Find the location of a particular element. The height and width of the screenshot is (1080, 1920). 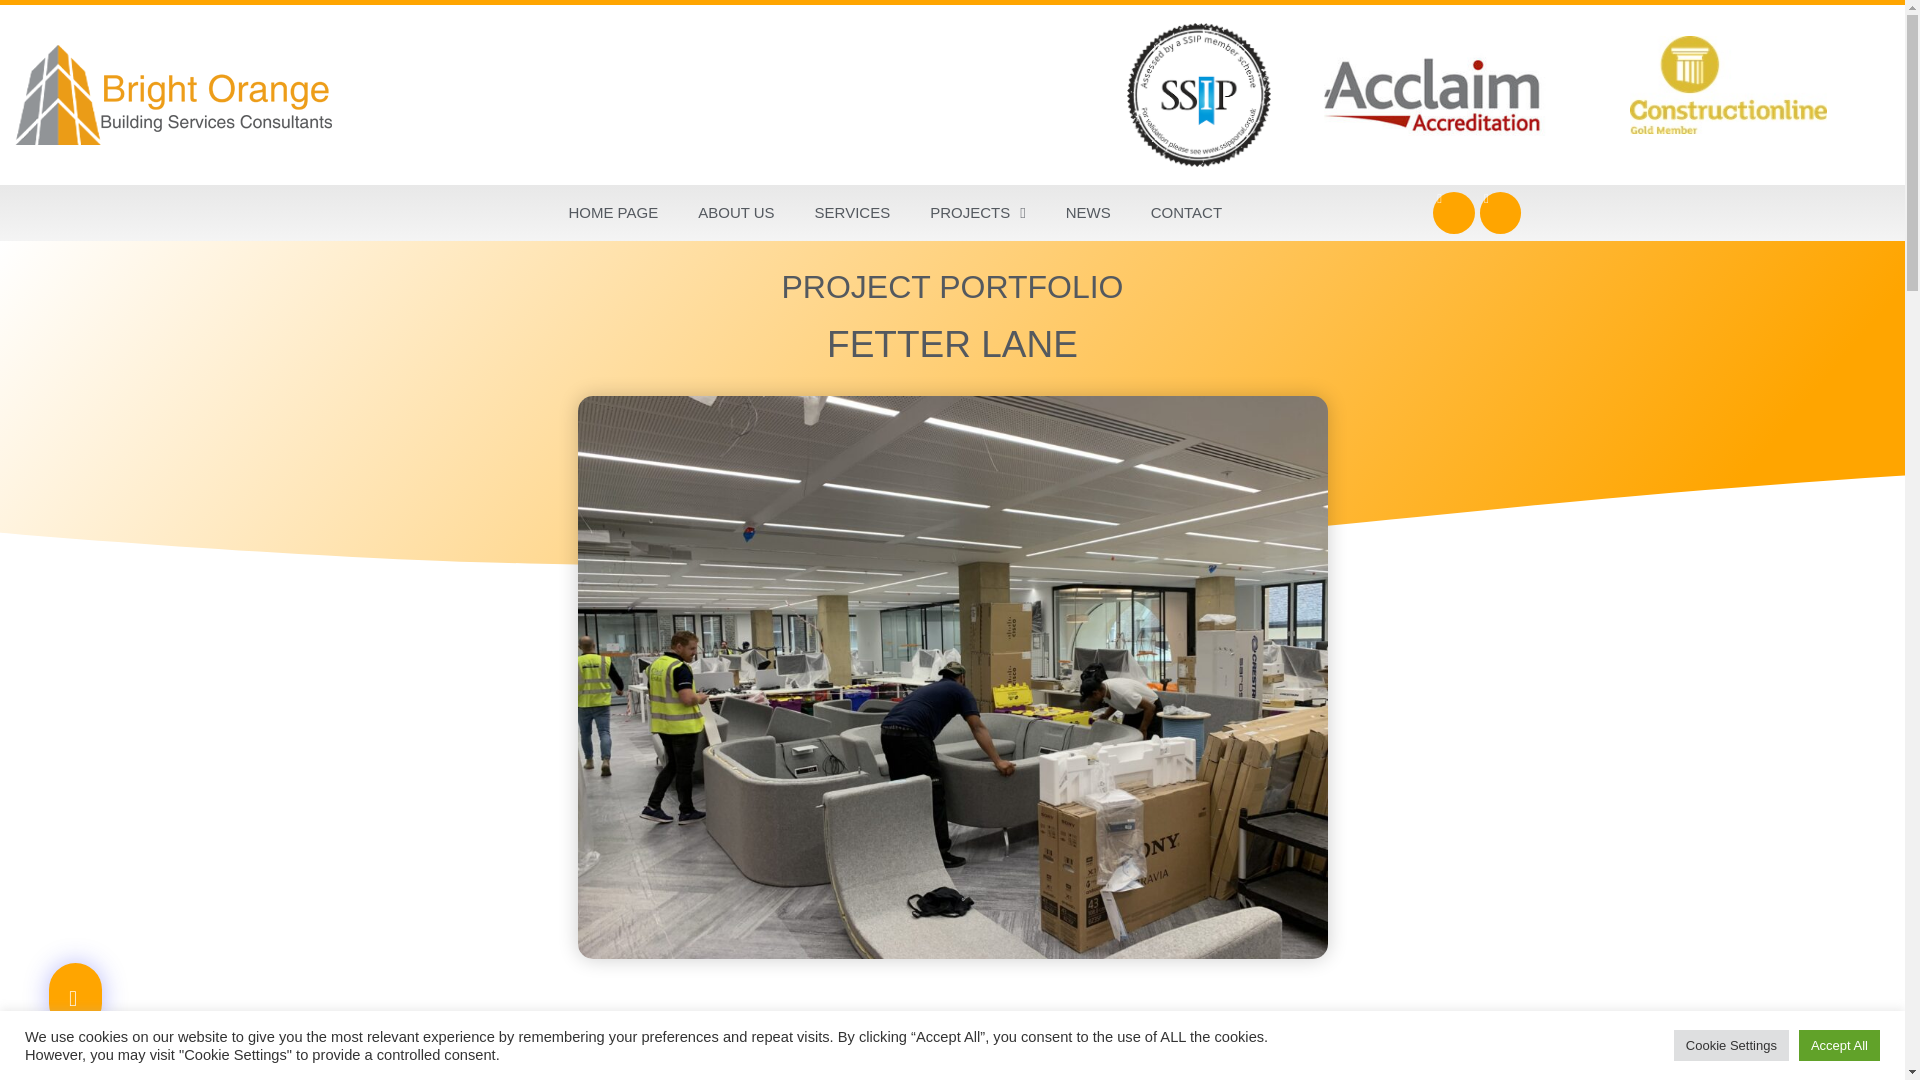

HOME PAGE is located at coordinates (612, 212).